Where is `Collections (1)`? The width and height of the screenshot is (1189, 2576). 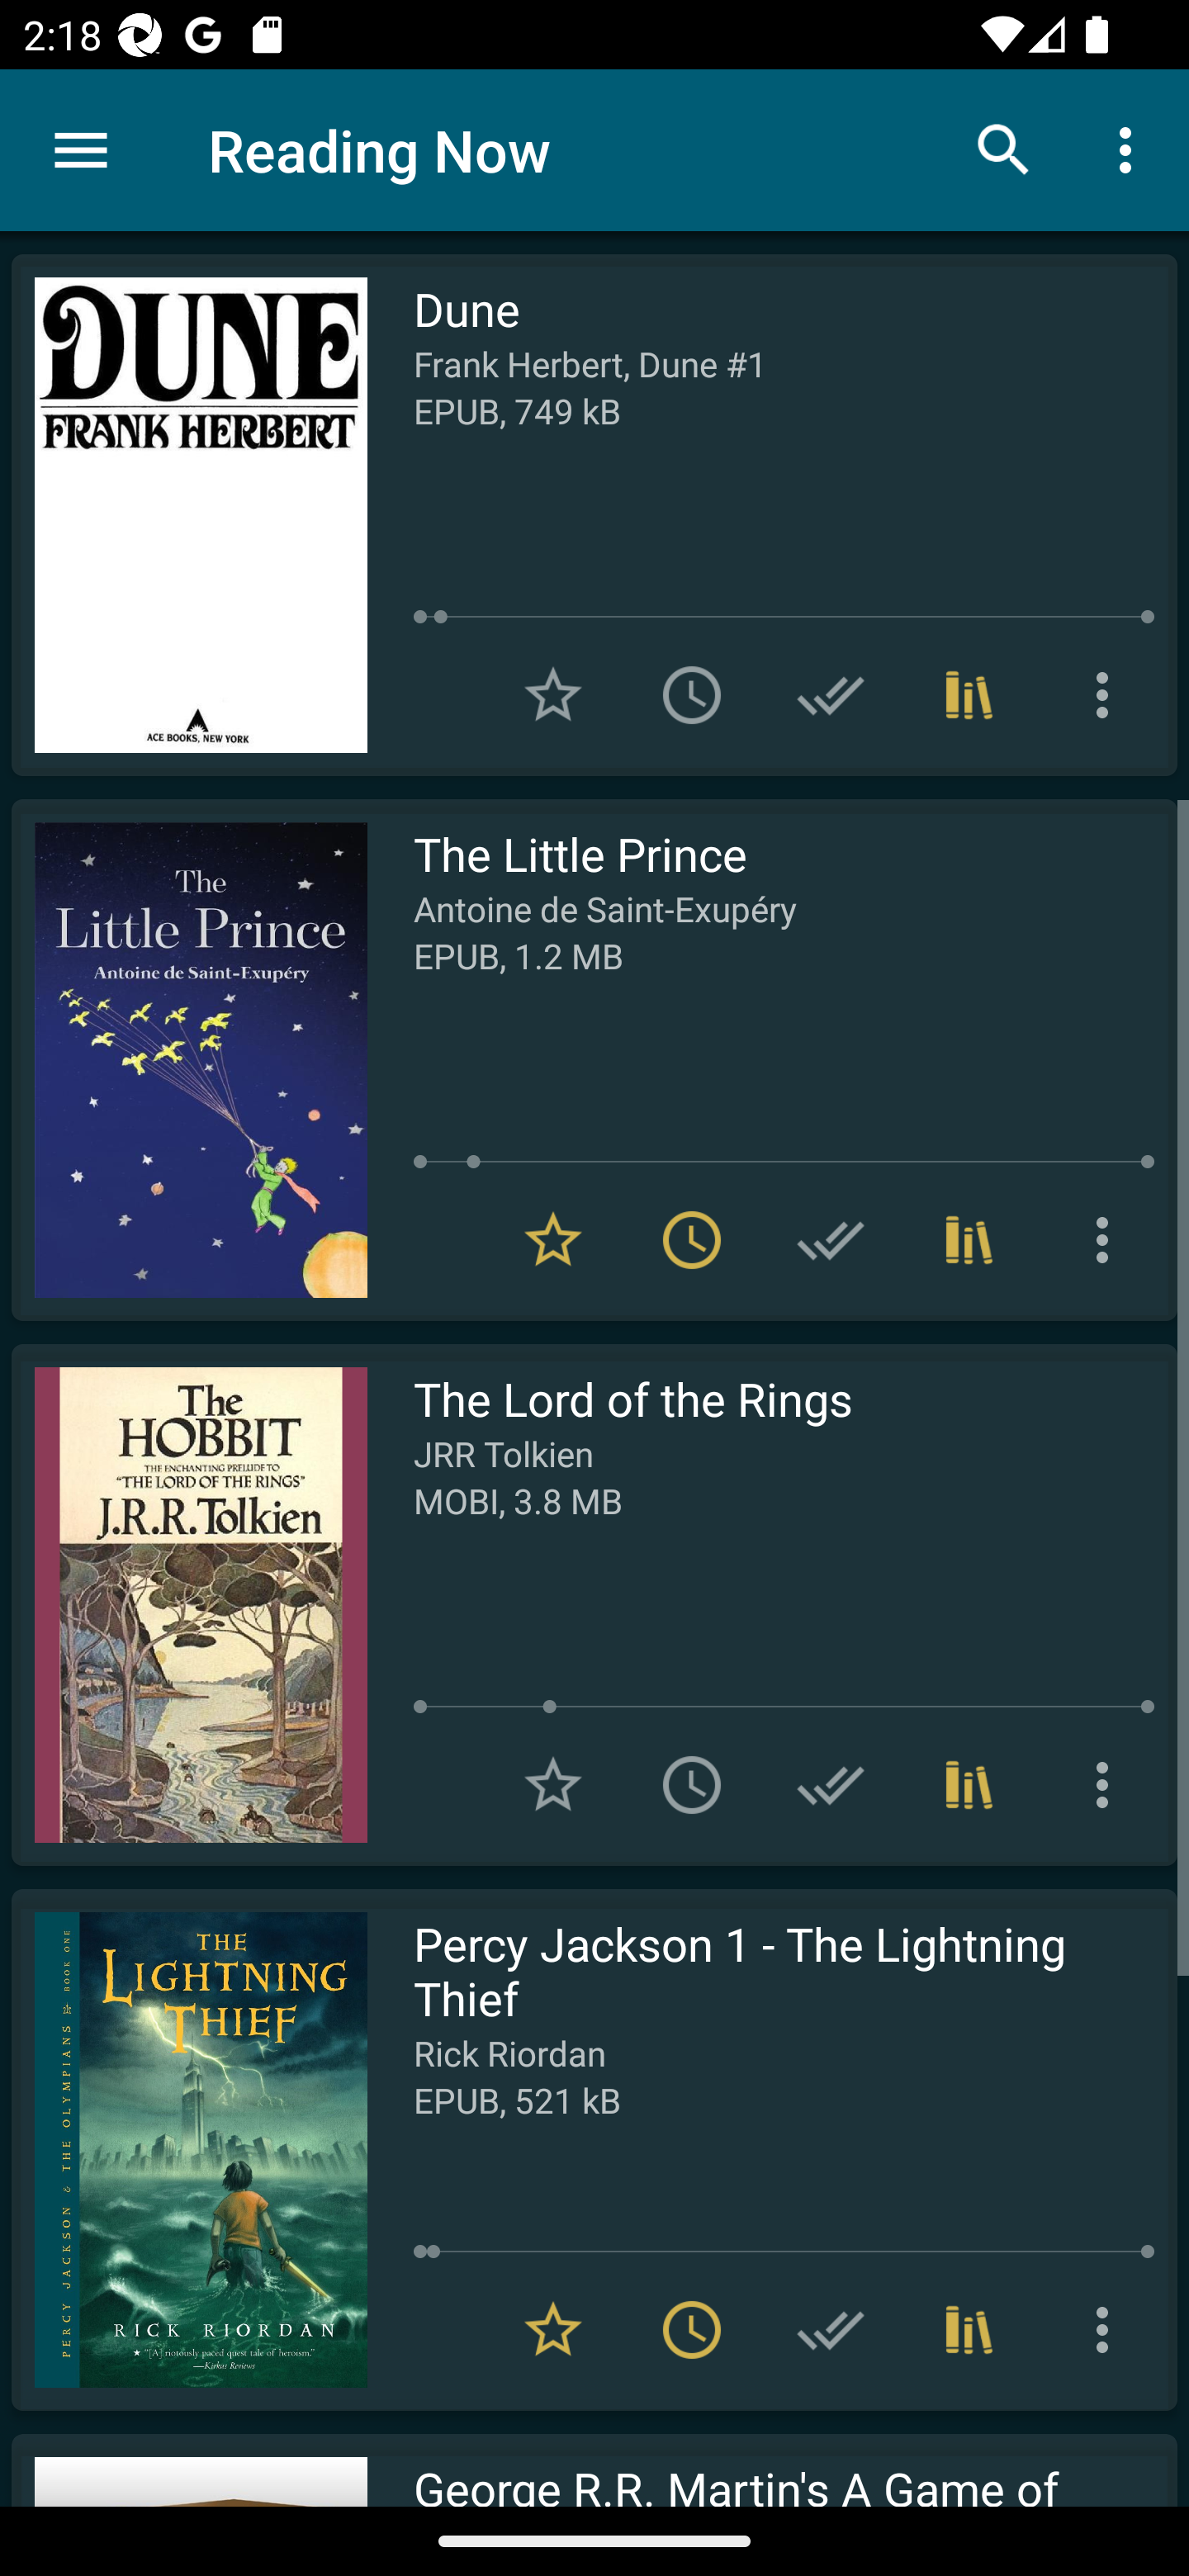 Collections (1) is located at coordinates (969, 1238).